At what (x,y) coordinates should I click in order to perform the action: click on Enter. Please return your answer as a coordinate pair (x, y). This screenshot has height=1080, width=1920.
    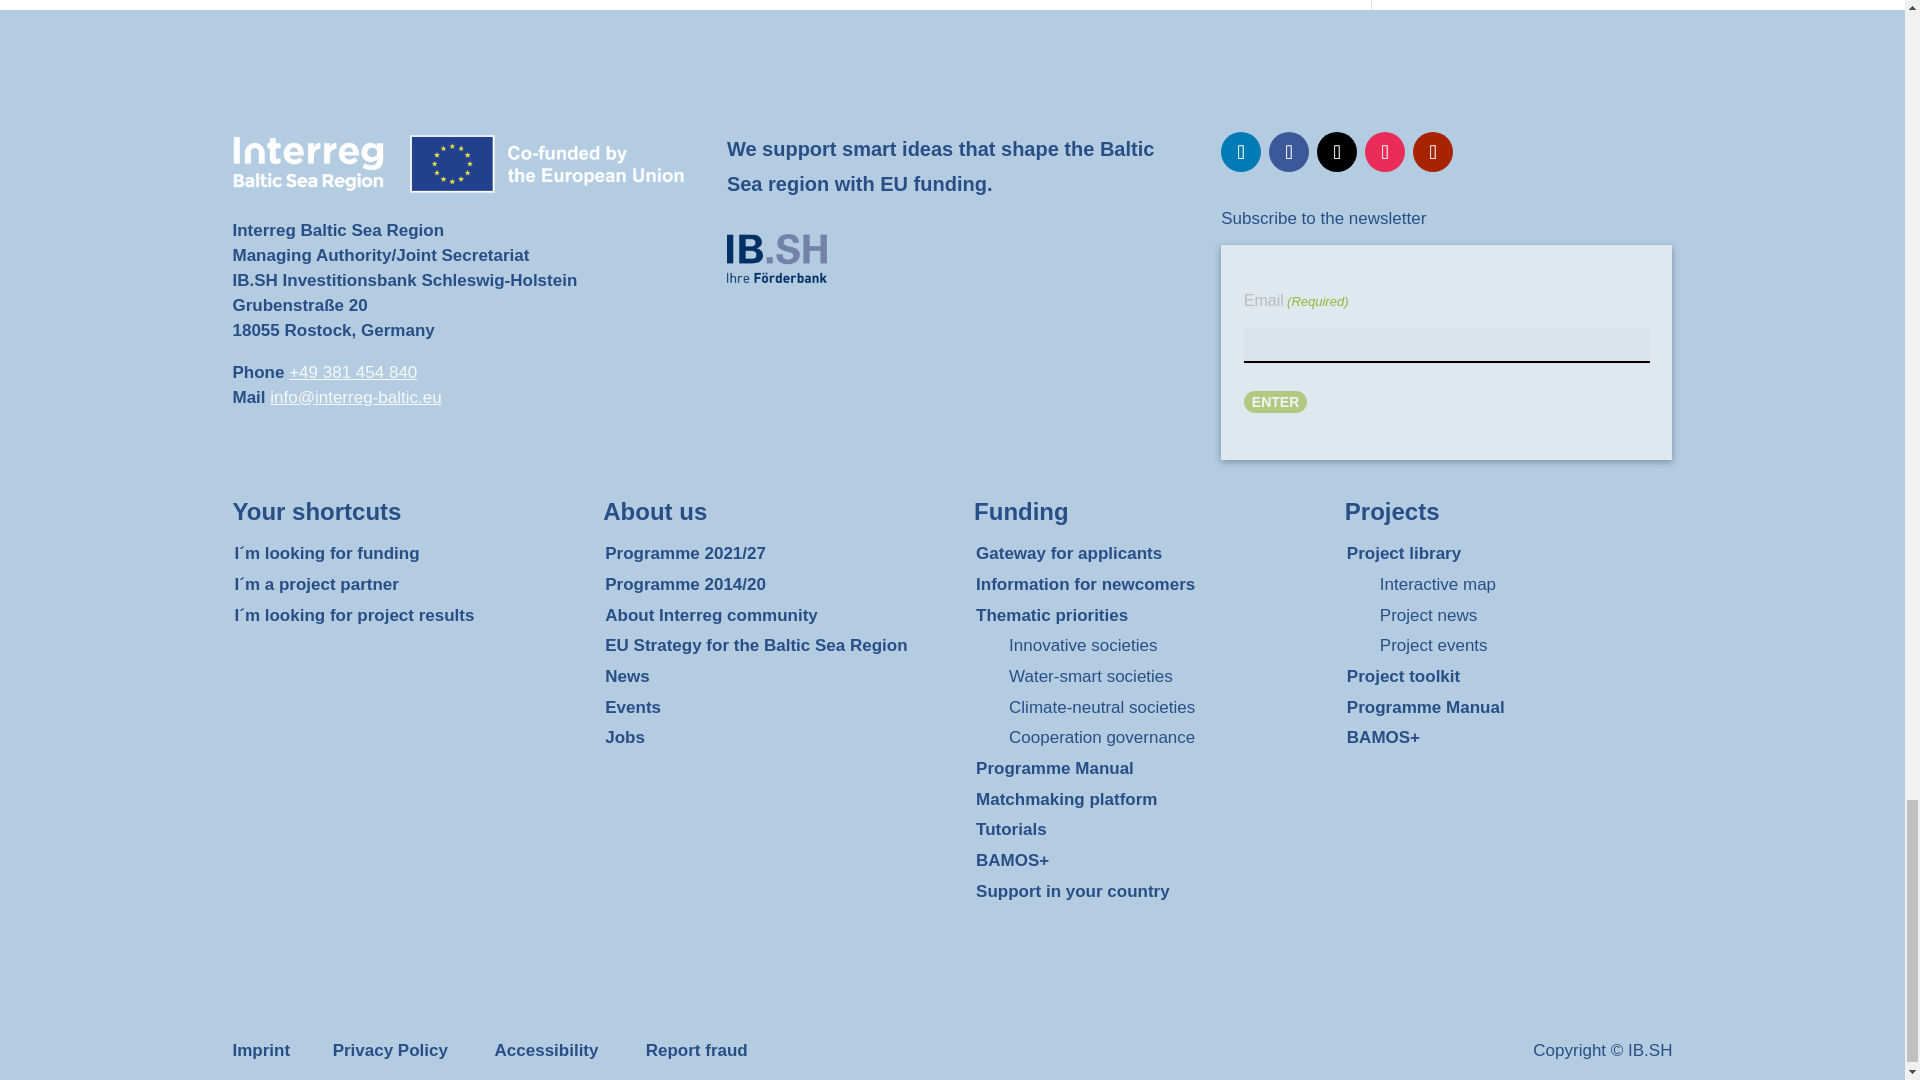
    Looking at the image, I should click on (1276, 401).